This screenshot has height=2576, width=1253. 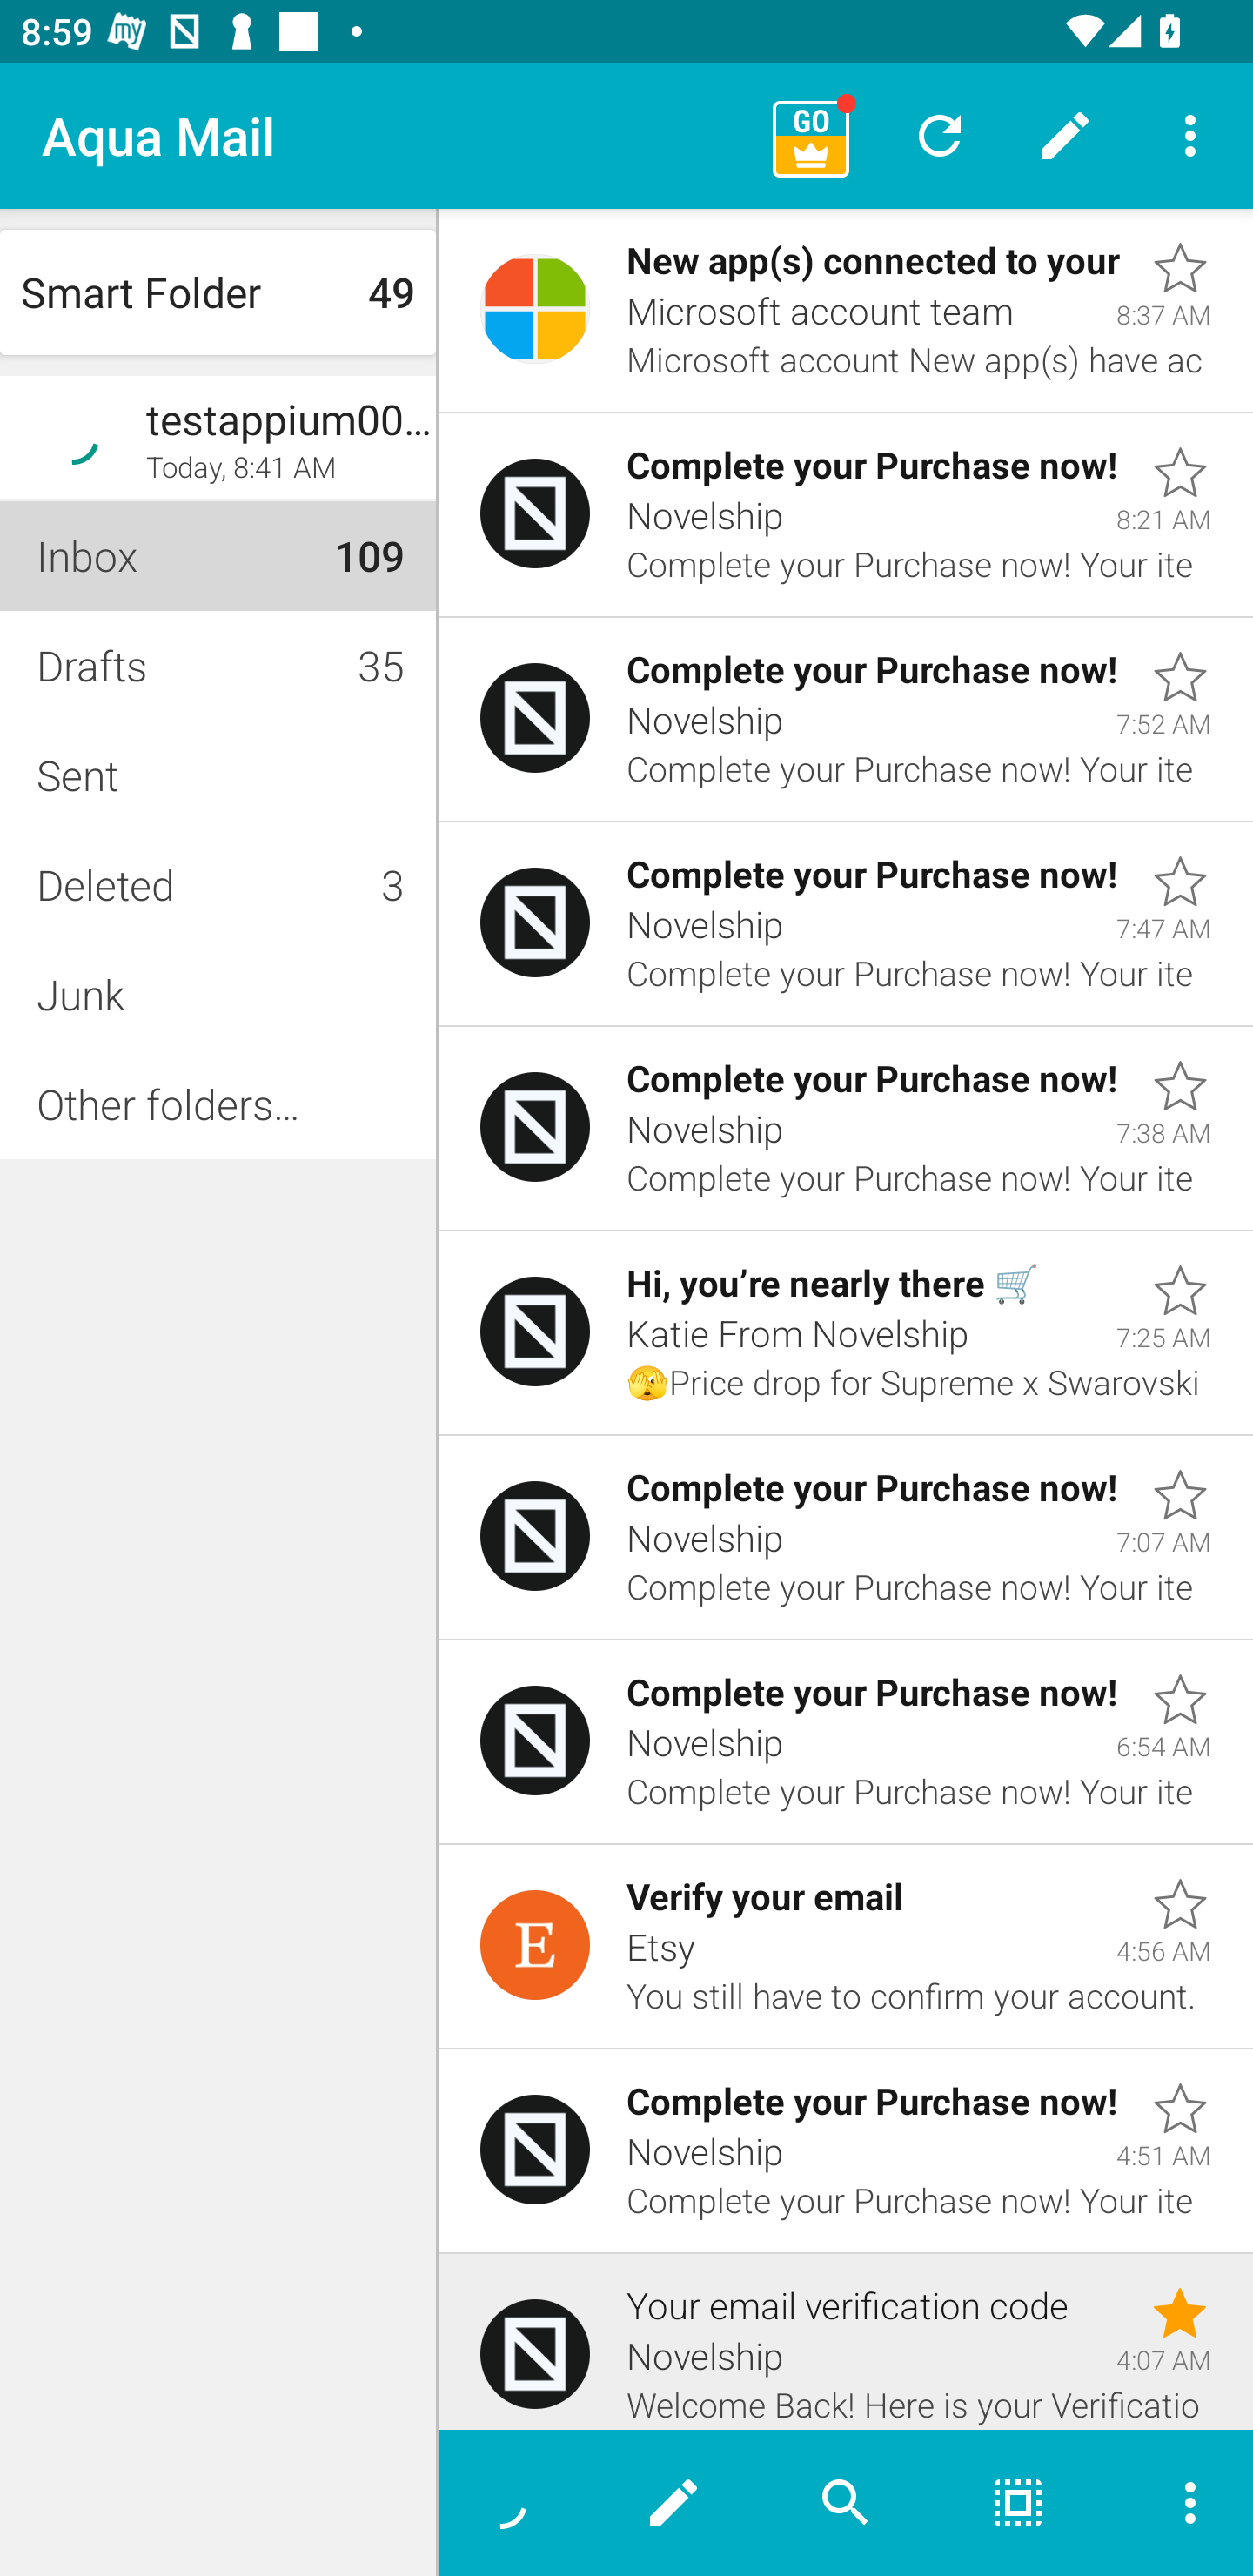 What do you see at coordinates (218, 994) in the screenshot?
I see `Junk Folder: Junk 0 total messages` at bounding box center [218, 994].